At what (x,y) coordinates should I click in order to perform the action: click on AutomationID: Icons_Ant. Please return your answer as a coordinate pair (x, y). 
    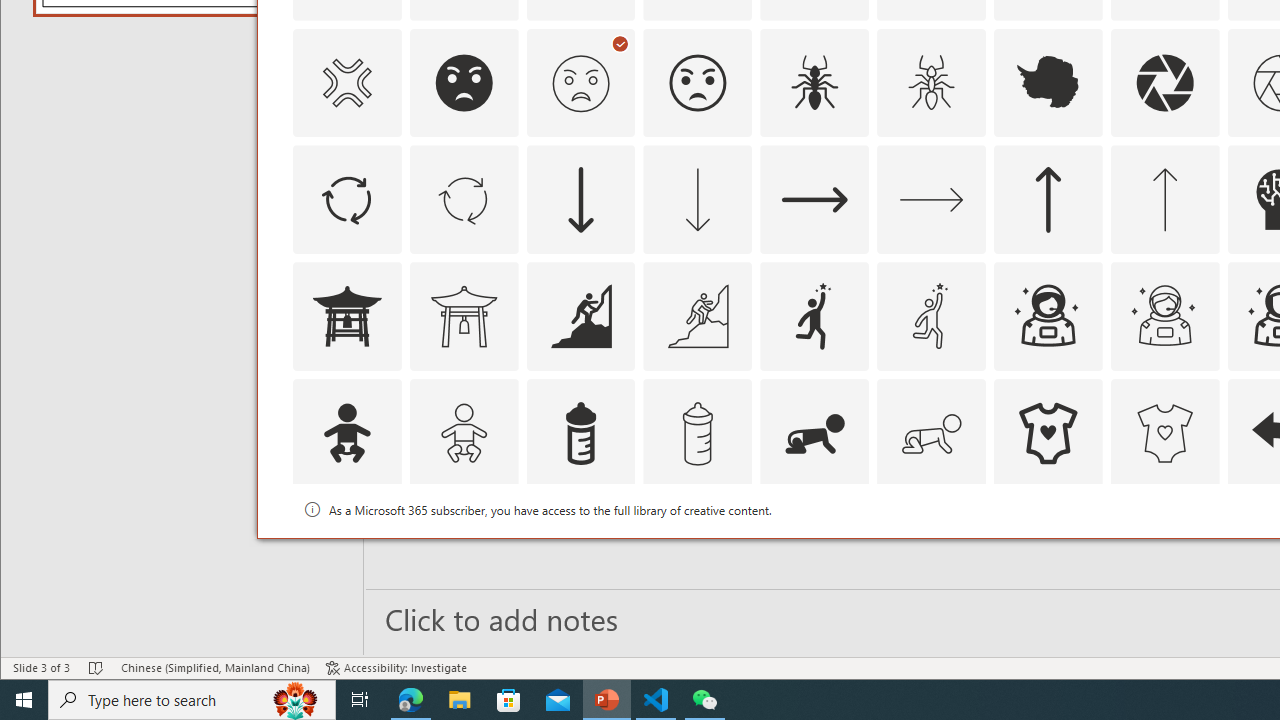
    Looking at the image, I should click on (815, 82).